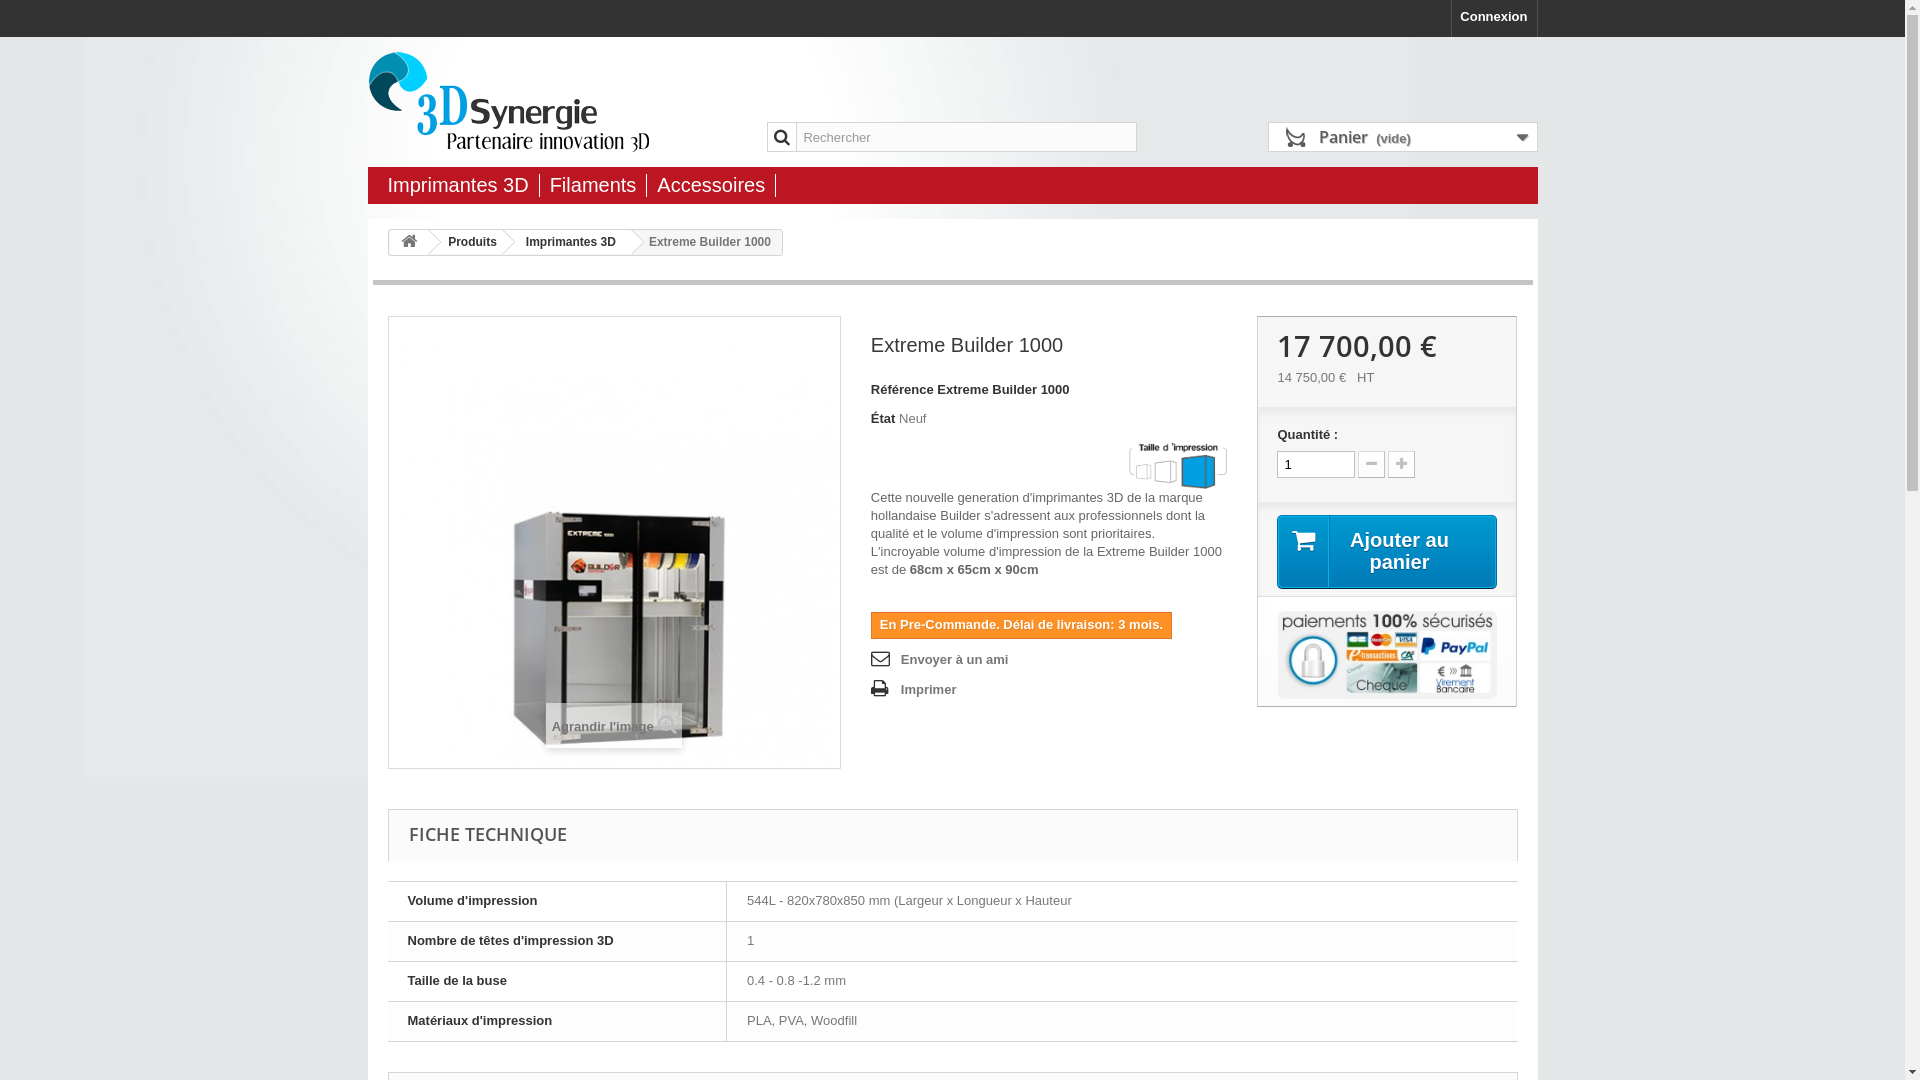 The width and height of the screenshot is (1920, 1080). What do you see at coordinates (458, 185) in the screenshot?
I see `Imprimantes 3D` at bounding box center [458, 185].